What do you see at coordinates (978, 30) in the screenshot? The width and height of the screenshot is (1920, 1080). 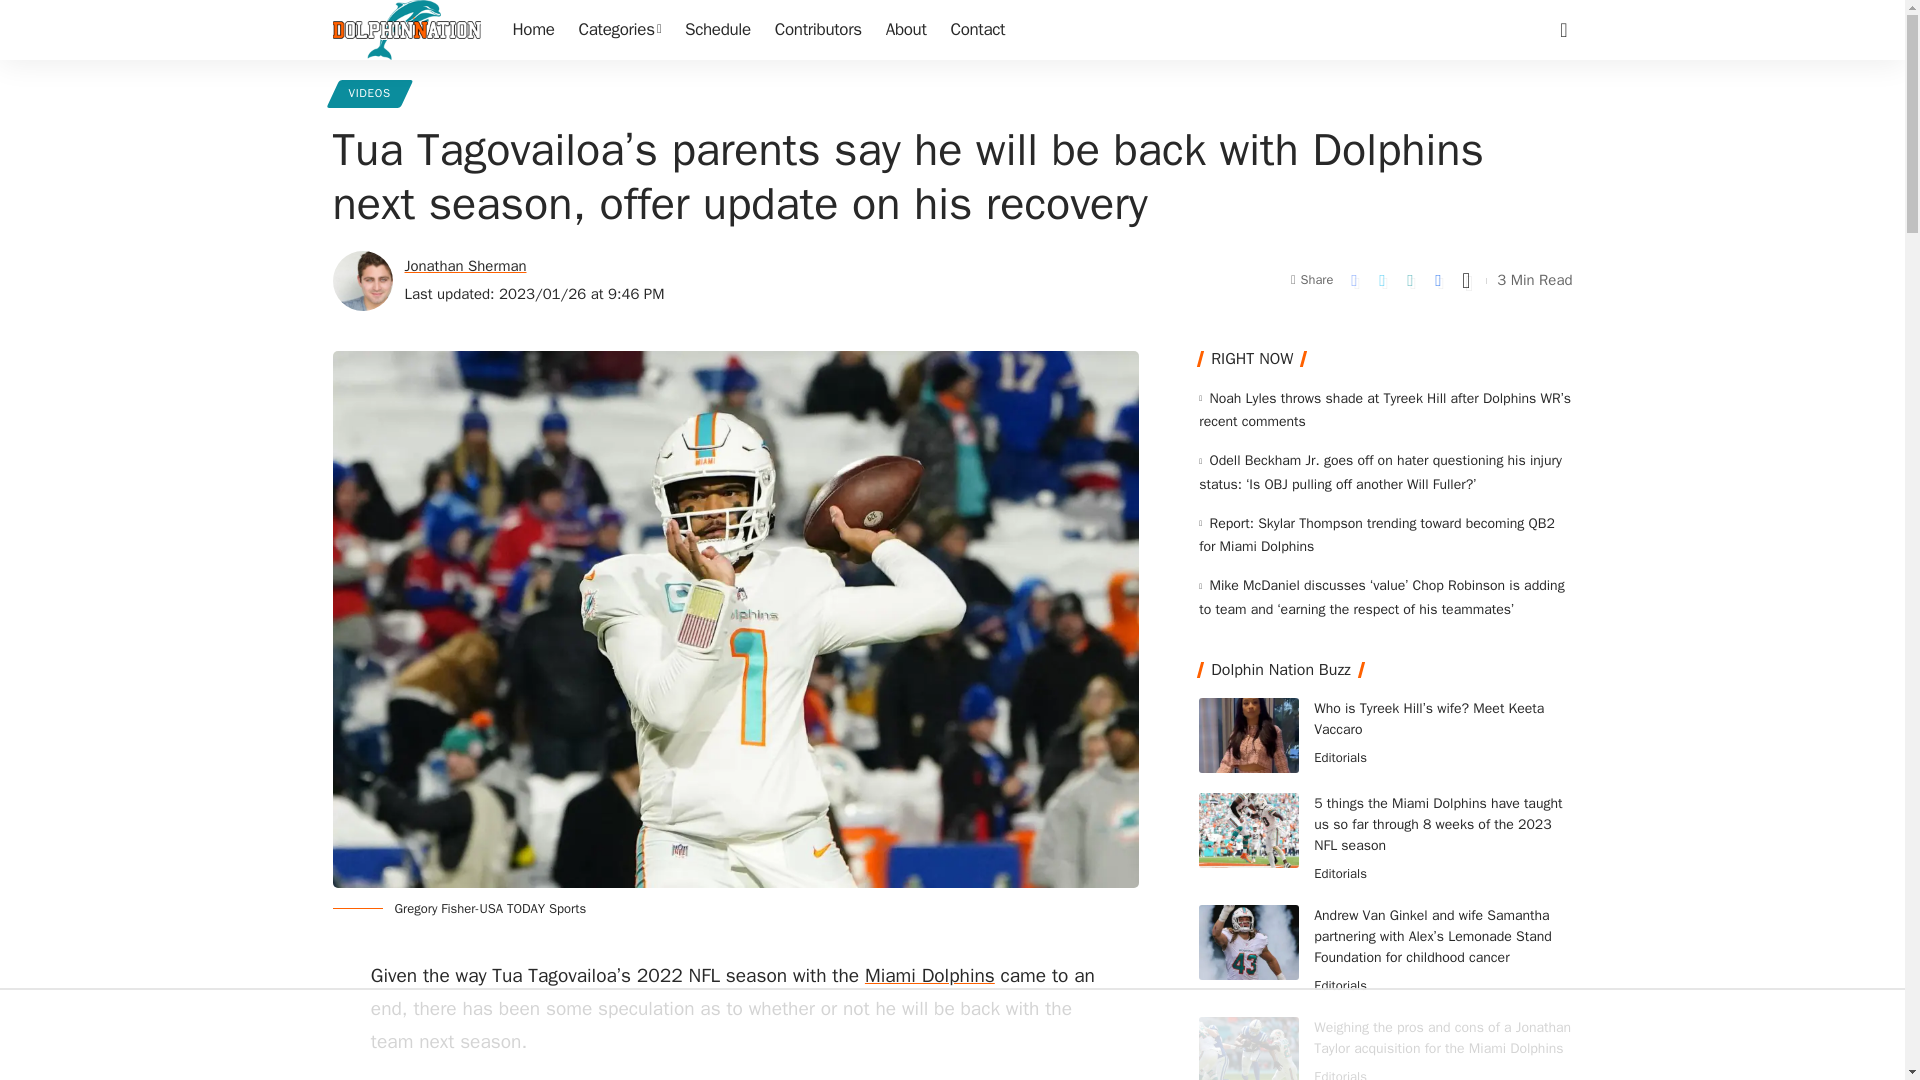 I see `Contact` at bounding box center [978, 30].